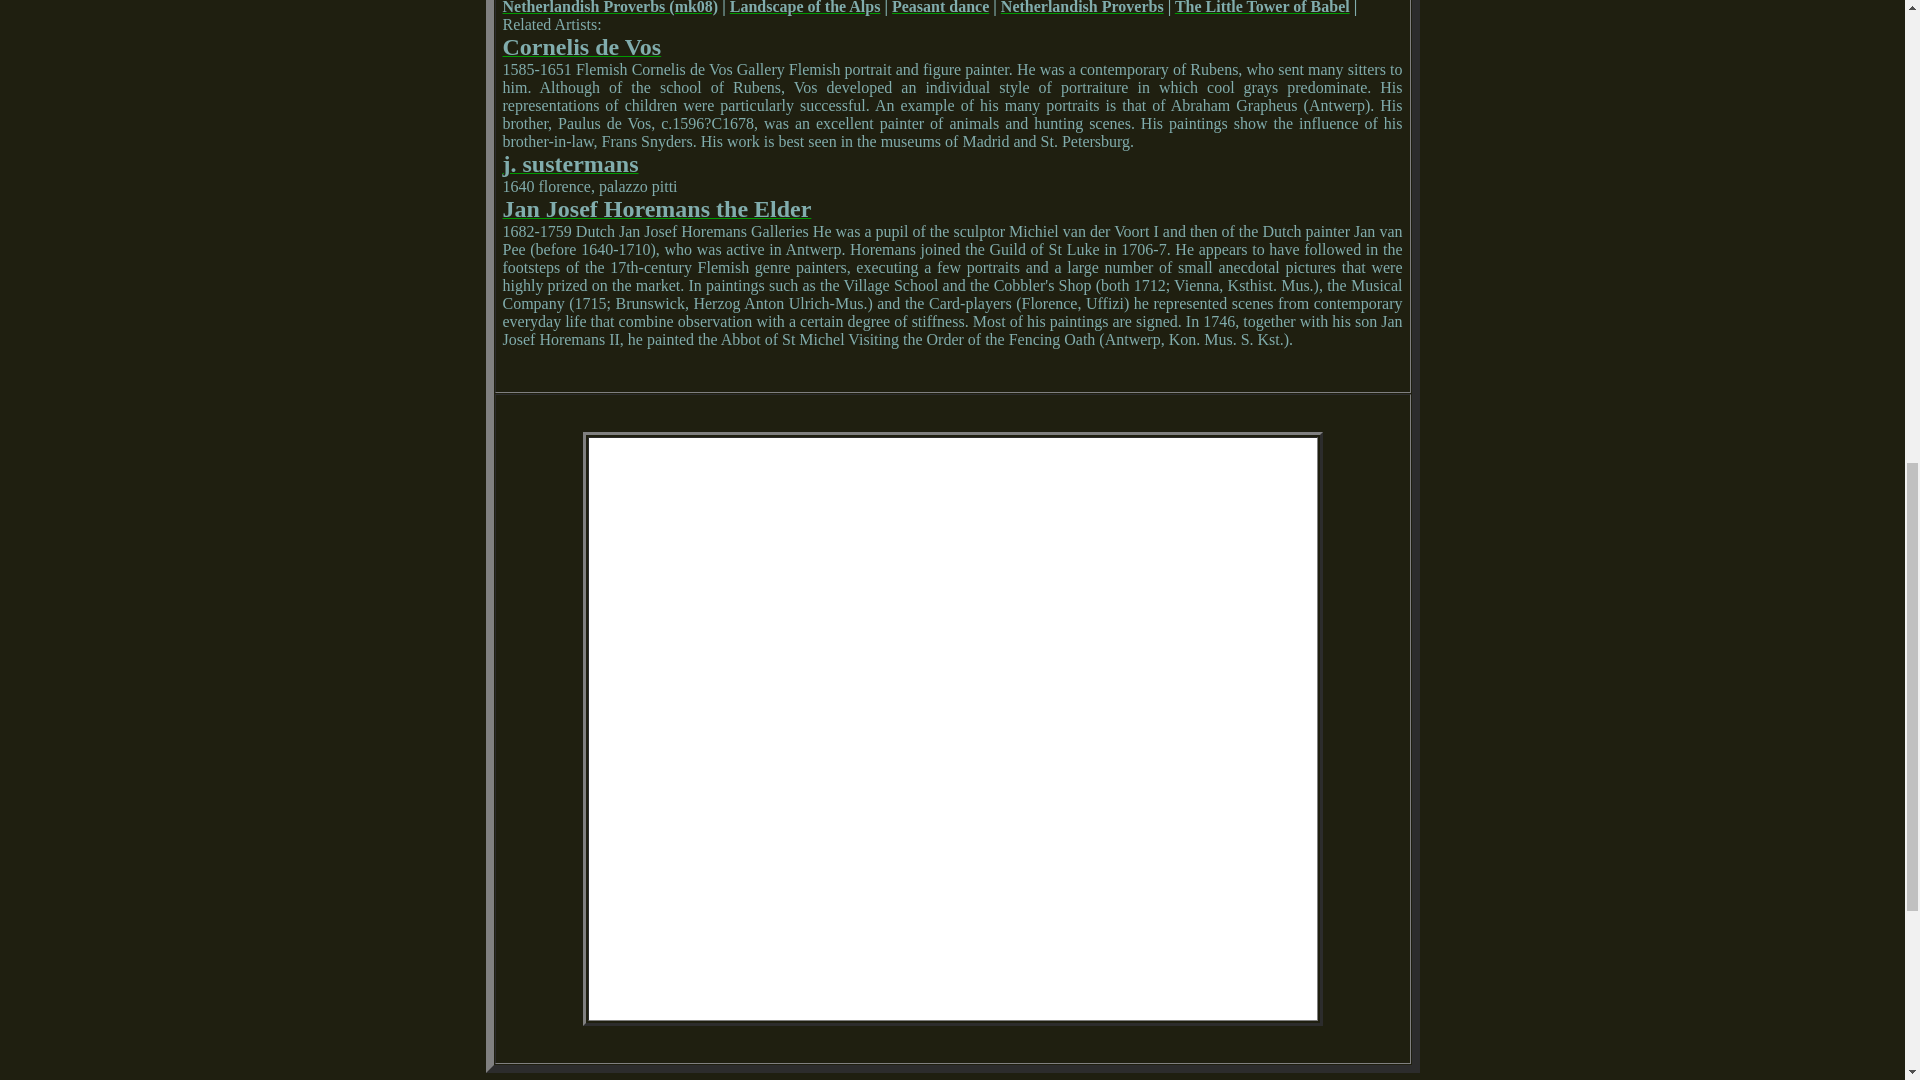  Describe the element at coordinates (580, 50) in the screenshot. I see `Cornelis de Vos` at that location.